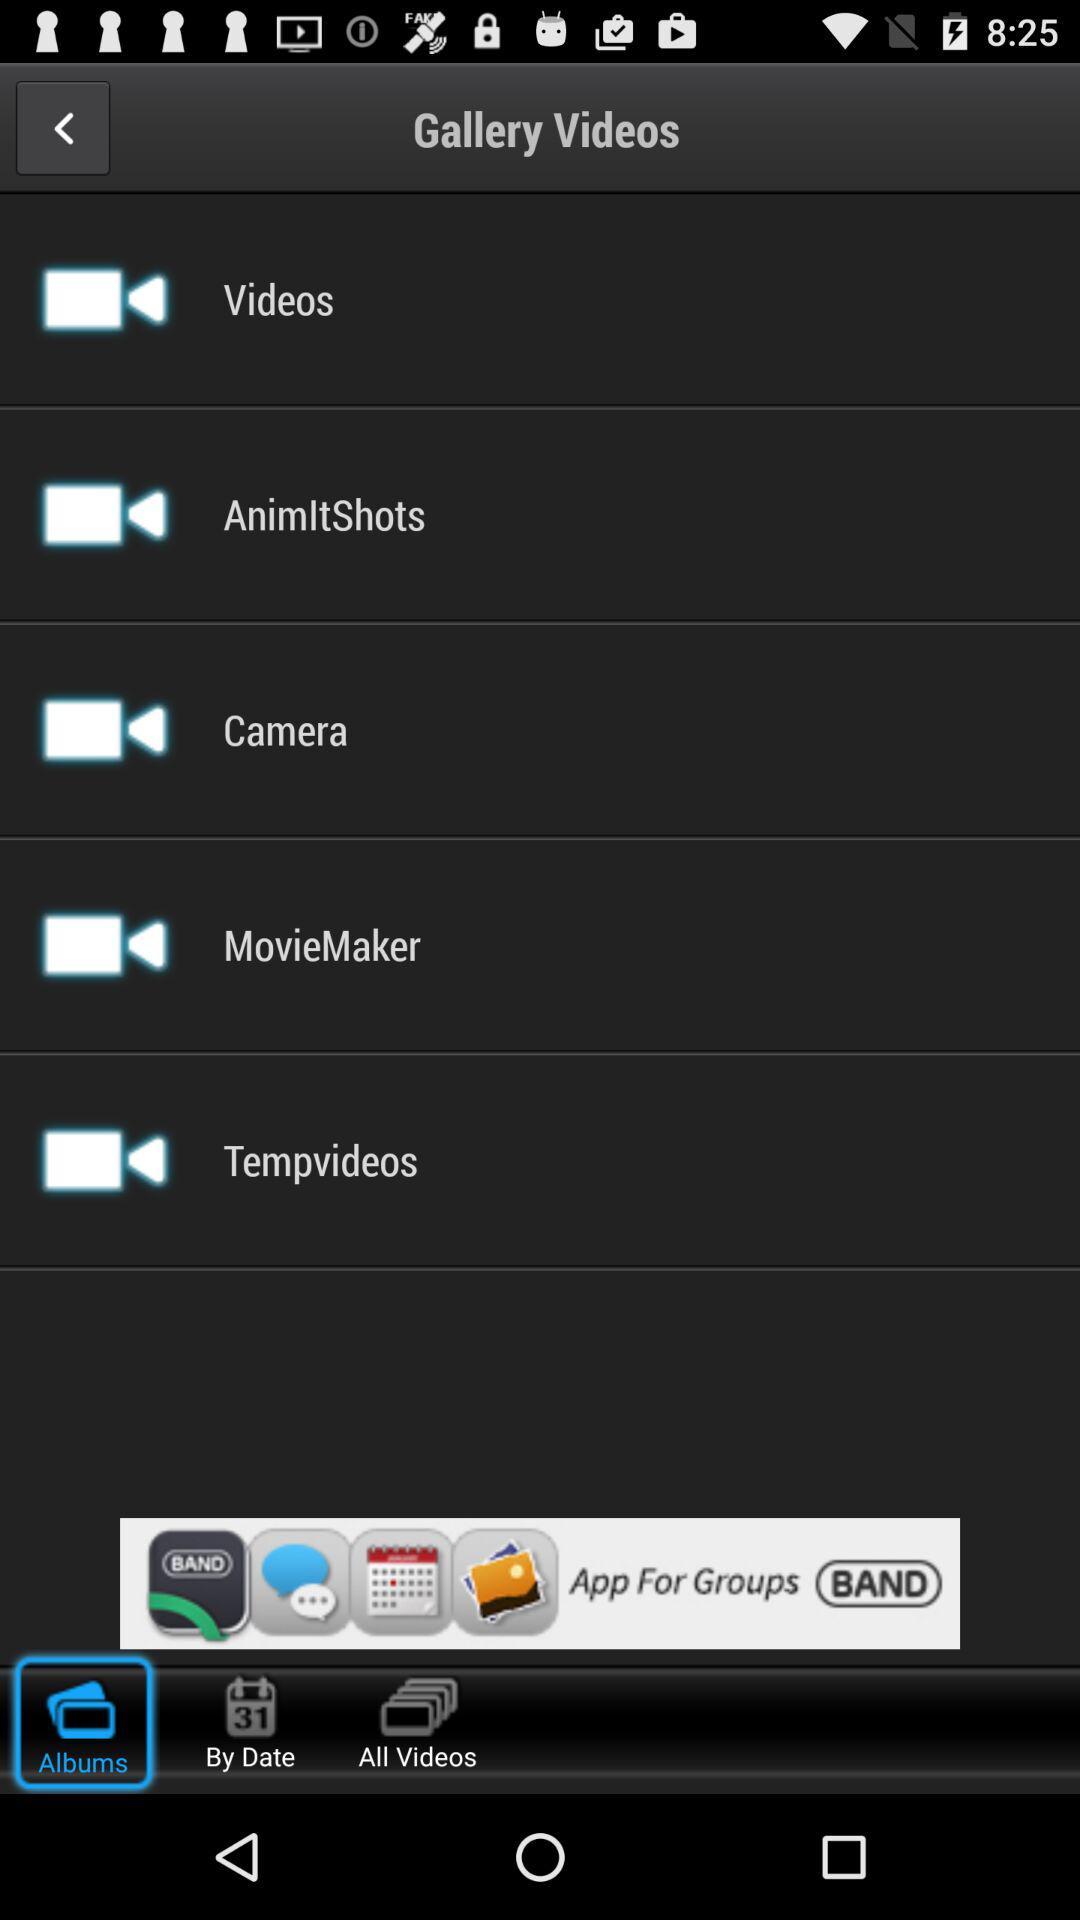 Image resolution: width=1080 pixels, height=1920 pixels. I want to click on back option, so click(62, 128).